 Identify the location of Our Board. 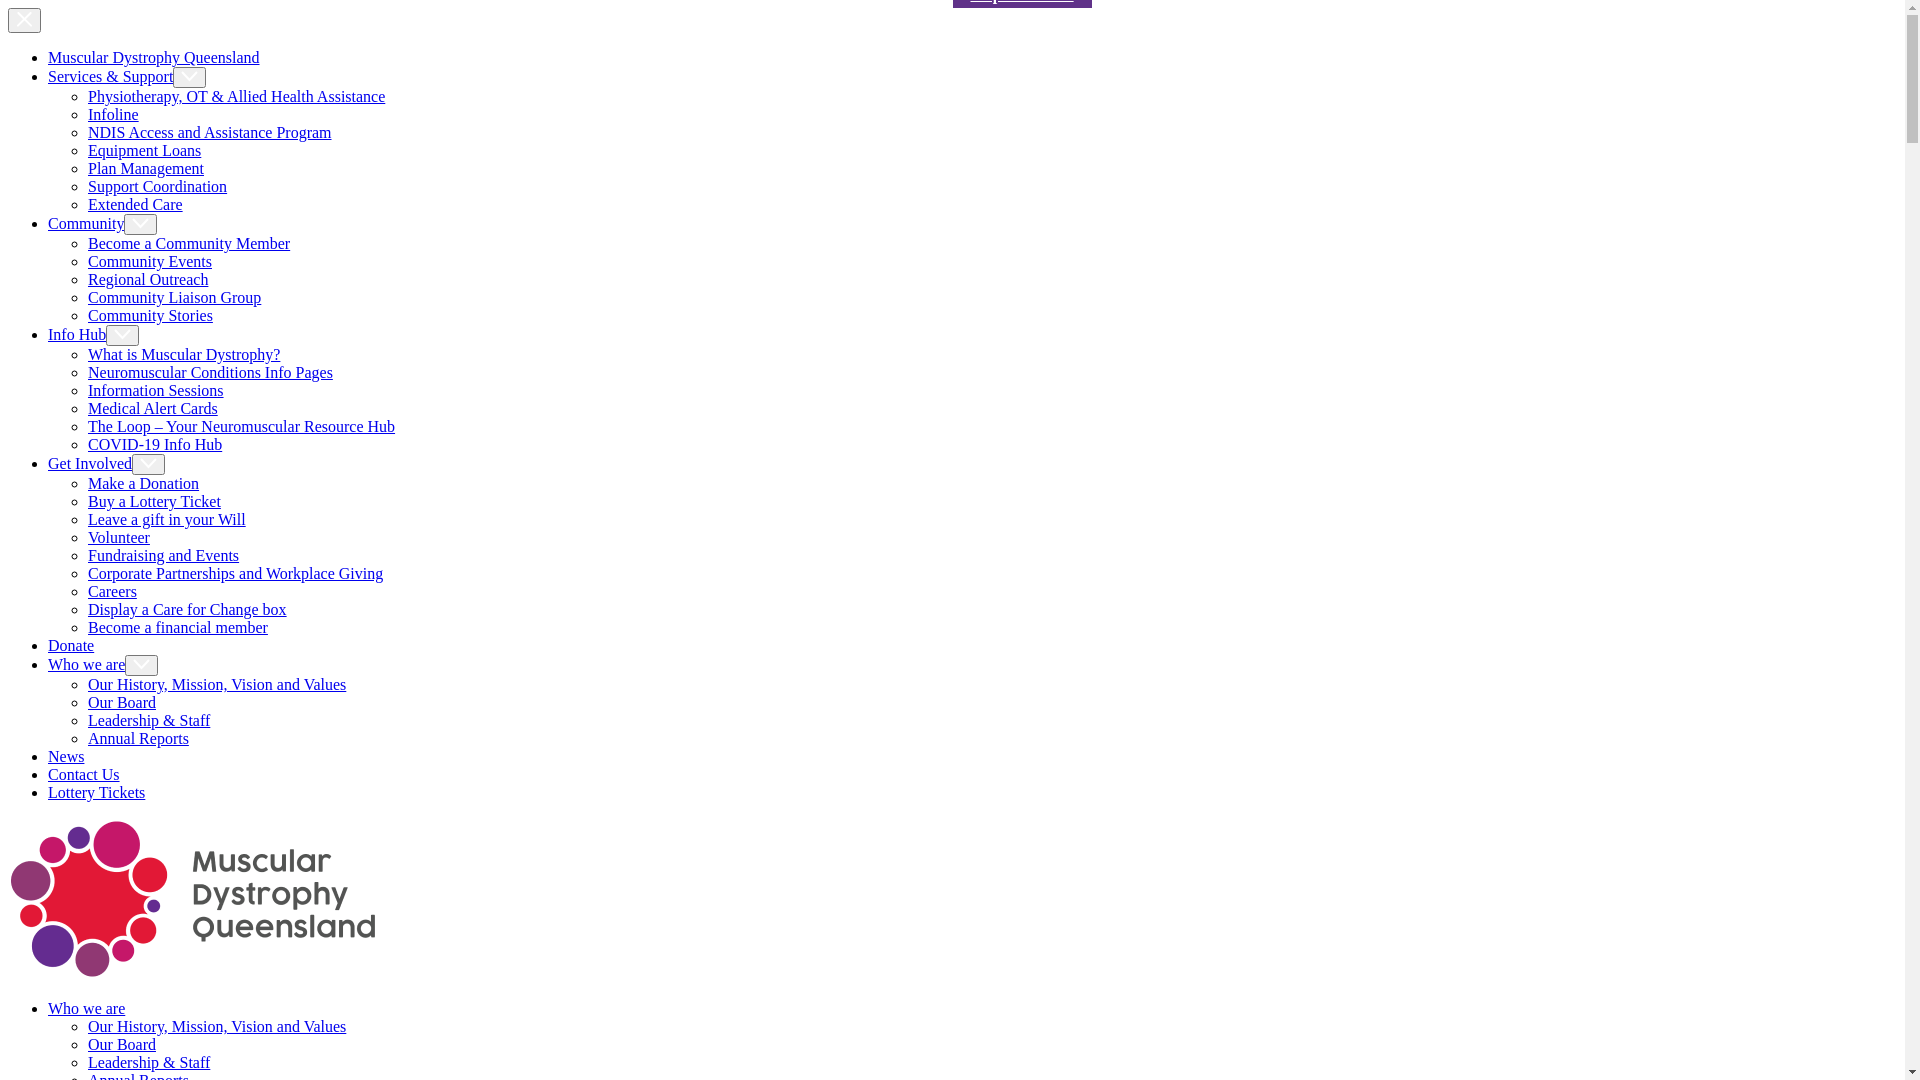
(122, 1044).